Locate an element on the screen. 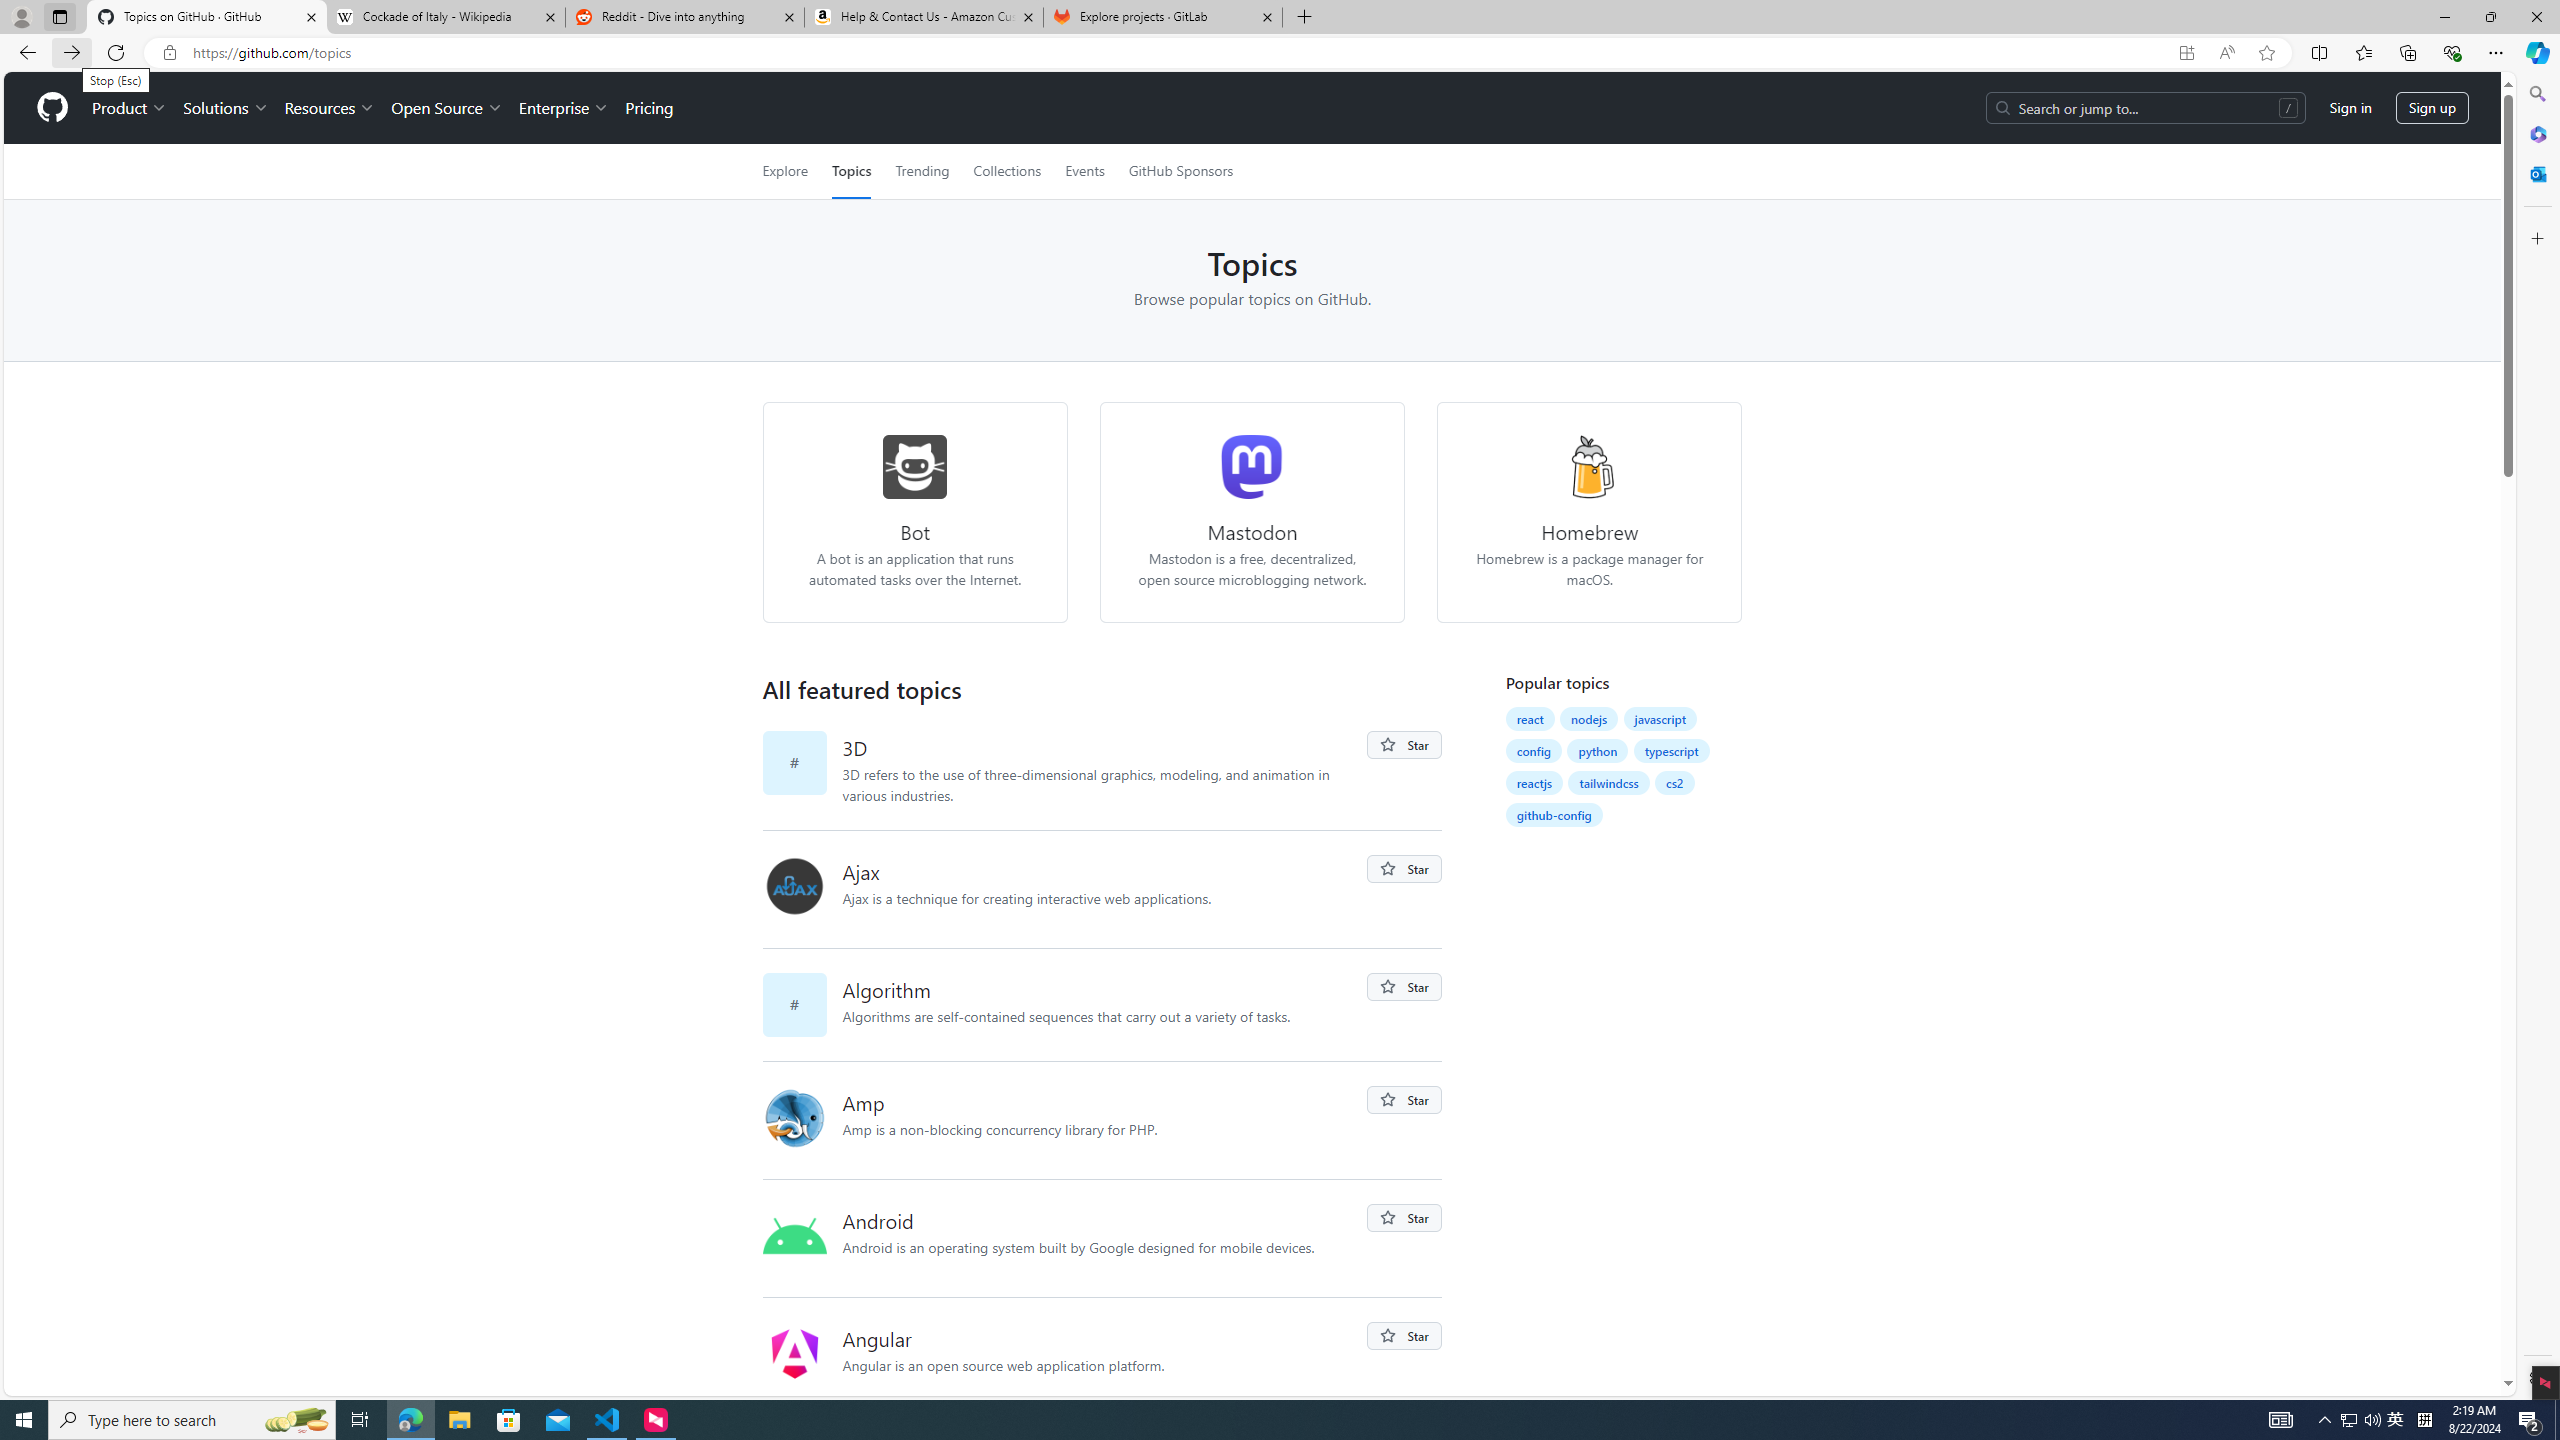 The width and height of the screenshot is (2560, 1440). Explore is located at coordinates (785, 171).